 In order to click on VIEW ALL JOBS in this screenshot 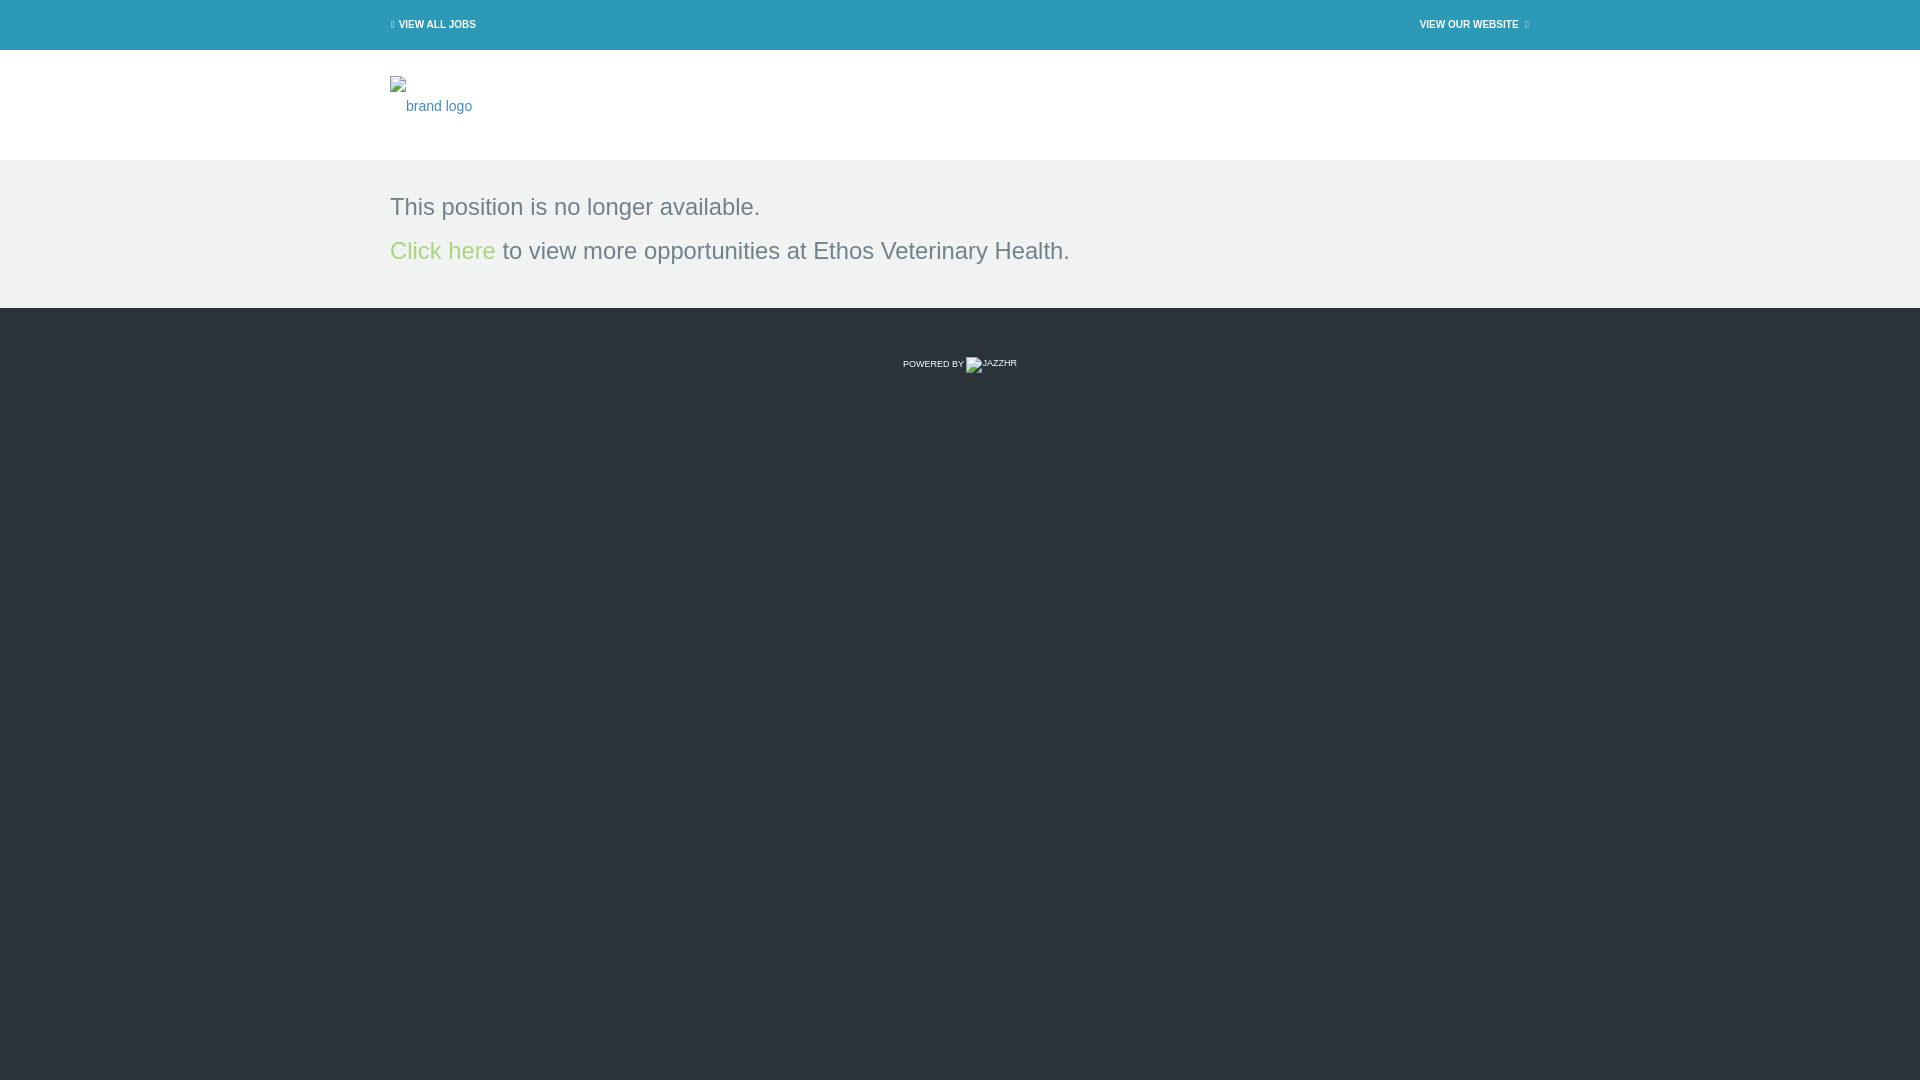, I will do `click(430, 24)`.